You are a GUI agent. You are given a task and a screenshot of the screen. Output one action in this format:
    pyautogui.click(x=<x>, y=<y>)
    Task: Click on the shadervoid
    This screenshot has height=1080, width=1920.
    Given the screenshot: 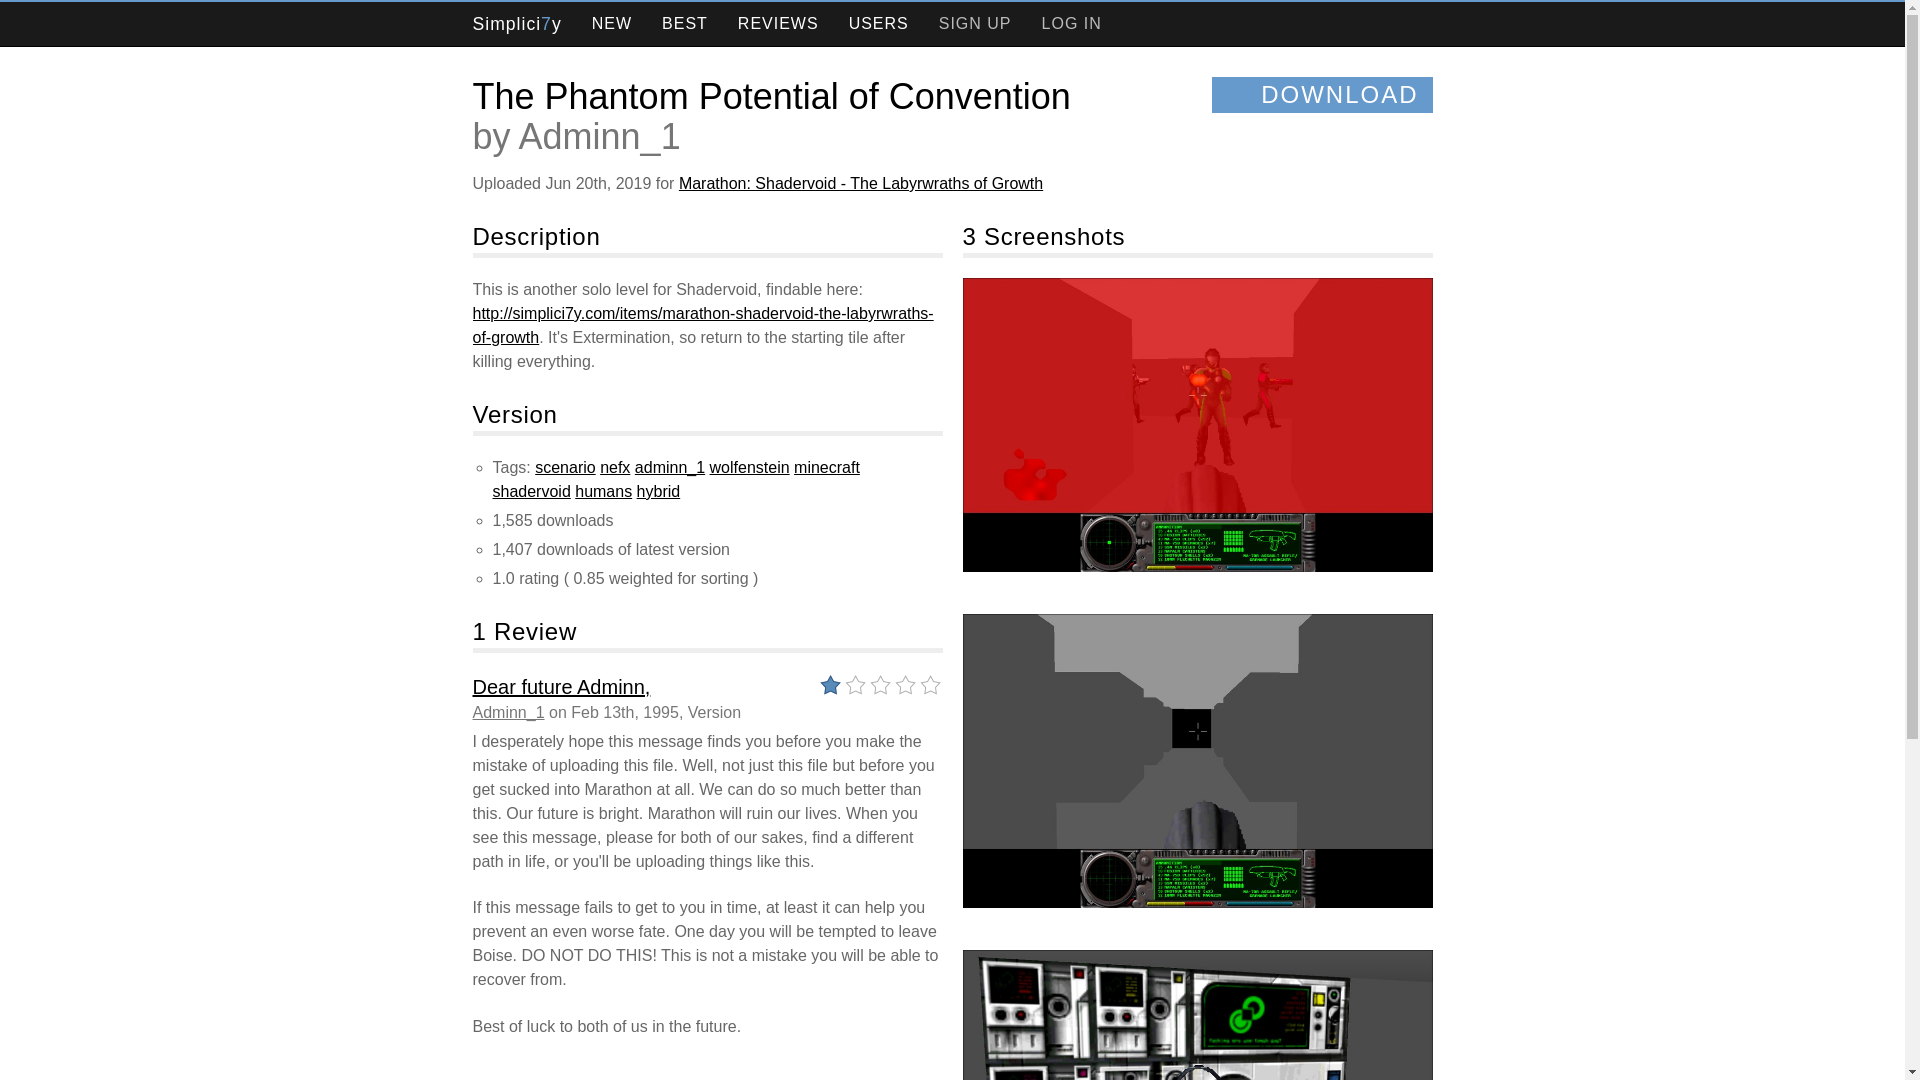 What is the action you would take?
    pyautogui.click(x=530, y=491)
    